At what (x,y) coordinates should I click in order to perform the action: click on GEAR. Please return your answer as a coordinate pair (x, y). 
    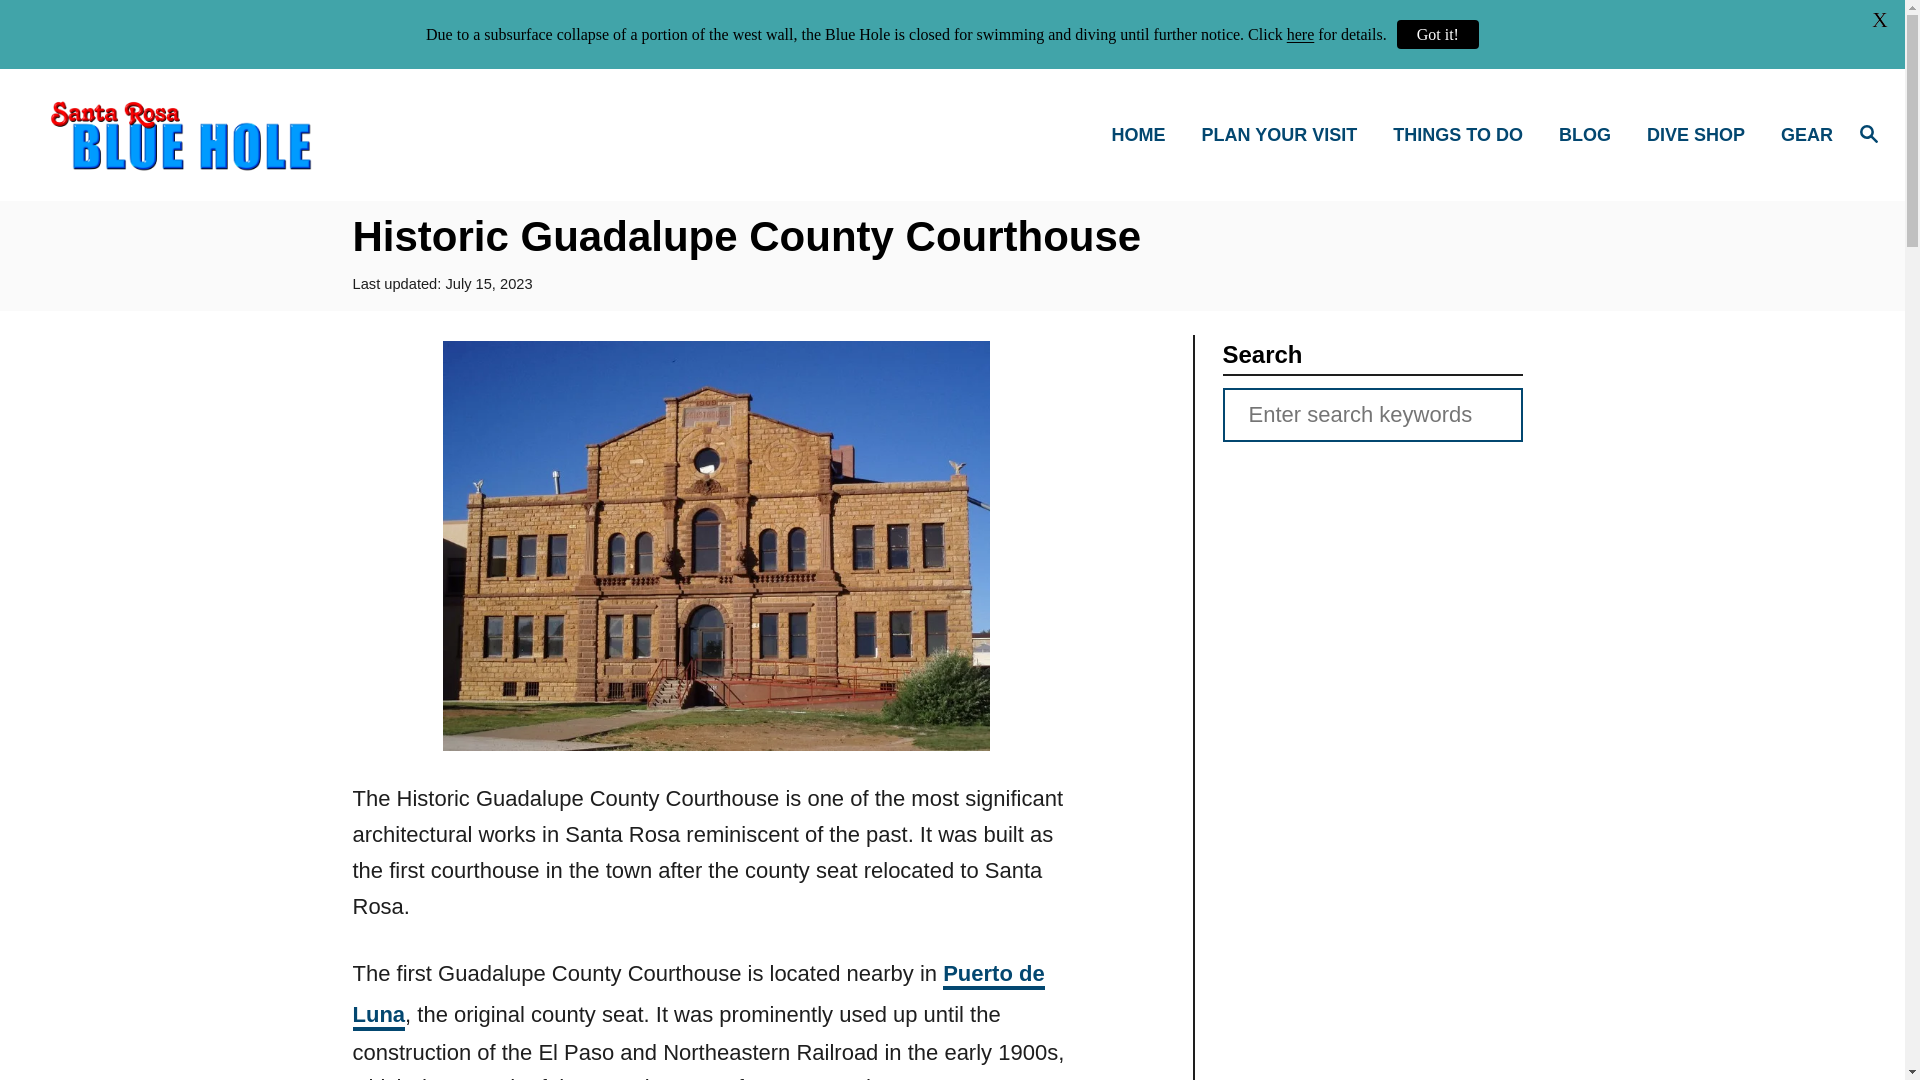
    Looking at the image, I should click on (1800, 135).